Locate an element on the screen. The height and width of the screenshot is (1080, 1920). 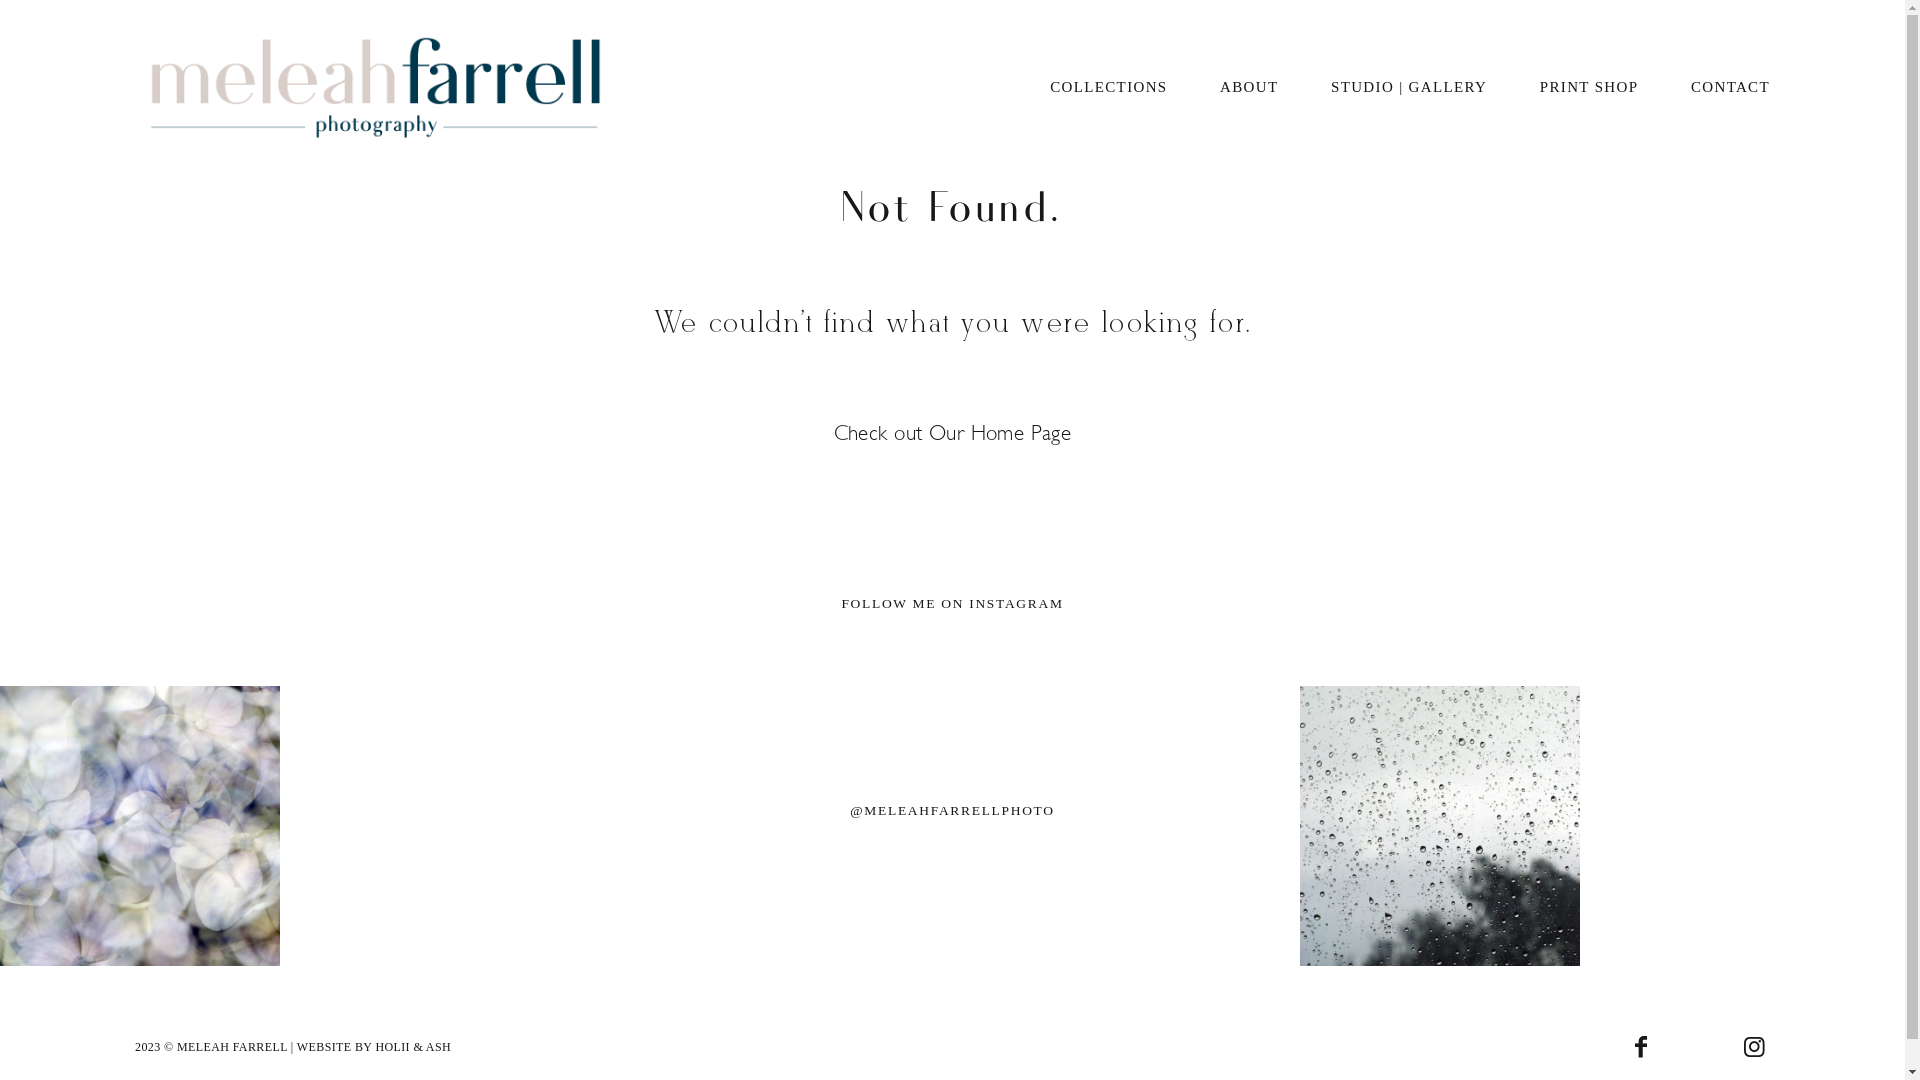
@MELEAHFARRELLPHOTO is located at coordinates (953, 811).